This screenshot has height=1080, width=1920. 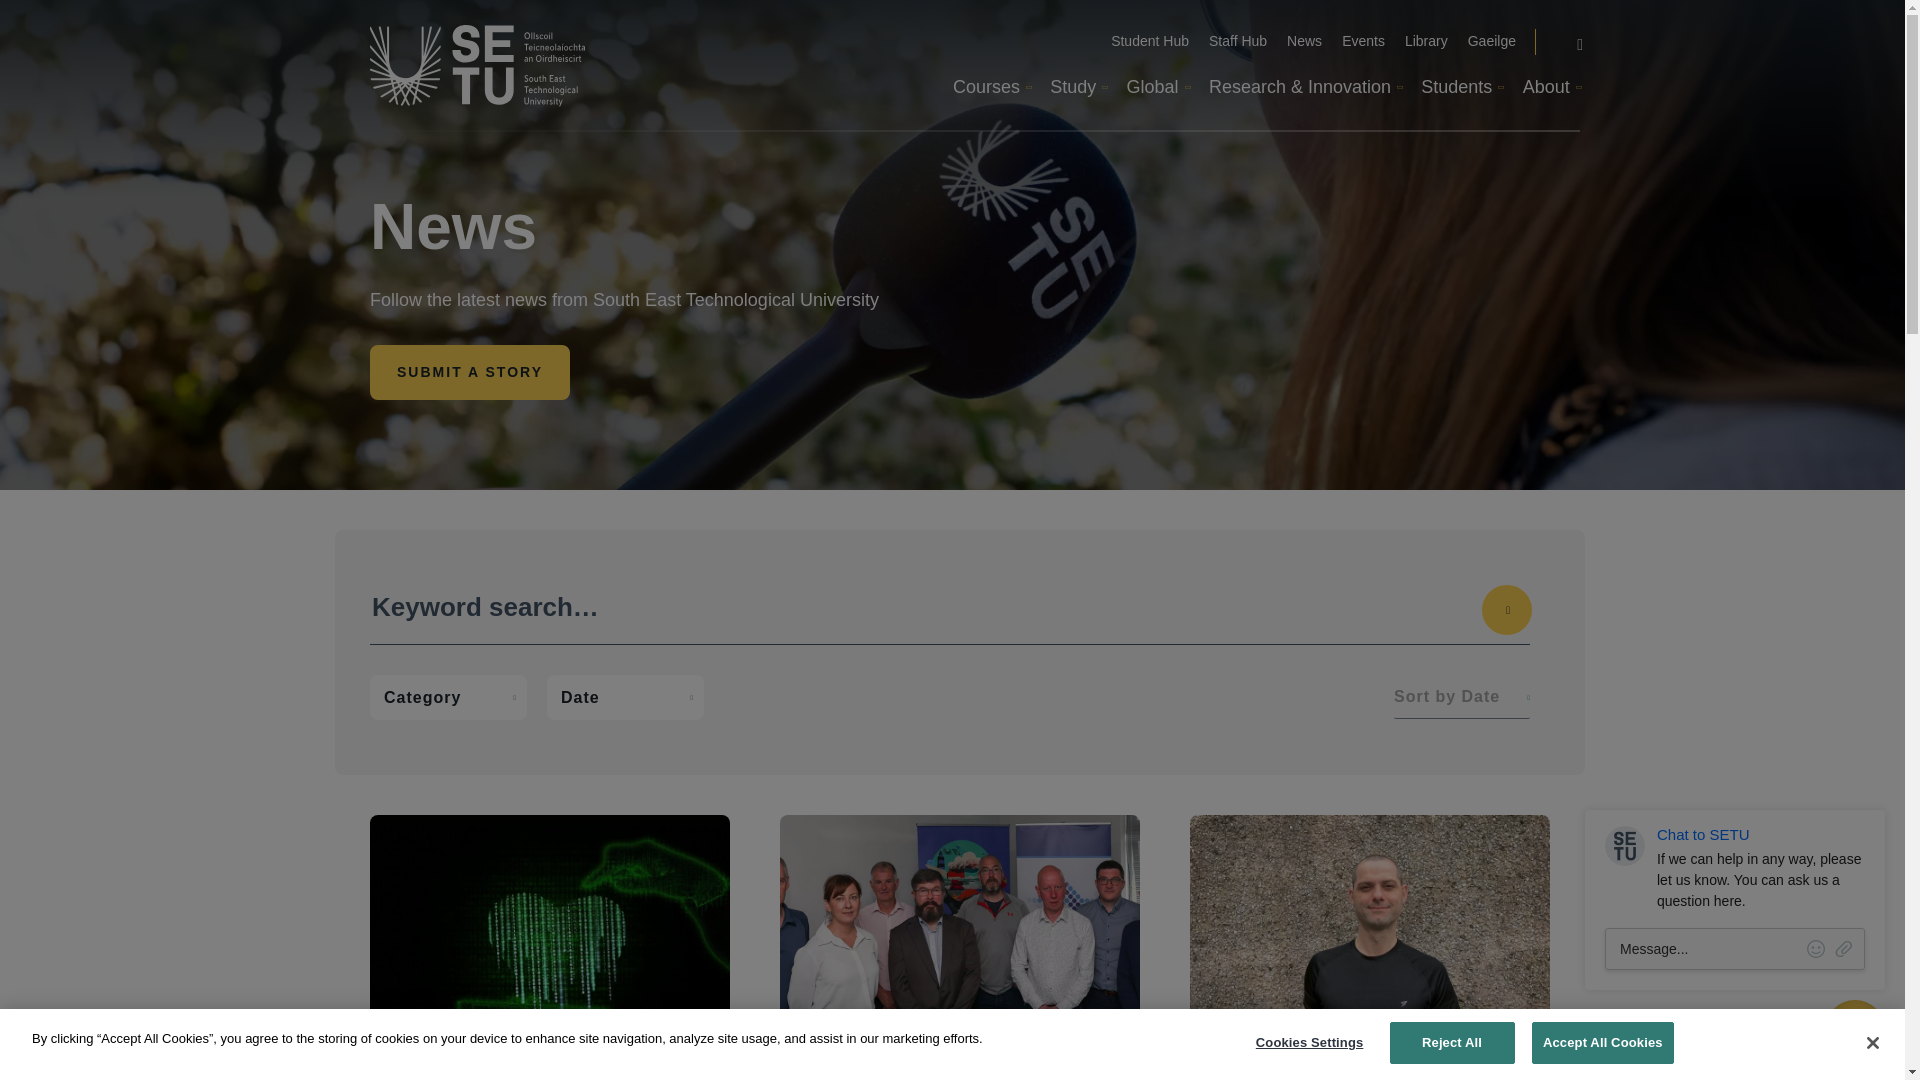 What do you see at coordinates (1150, 42) in the screenshot?
I see `Student Hub` at bounding box center [1150, 42].